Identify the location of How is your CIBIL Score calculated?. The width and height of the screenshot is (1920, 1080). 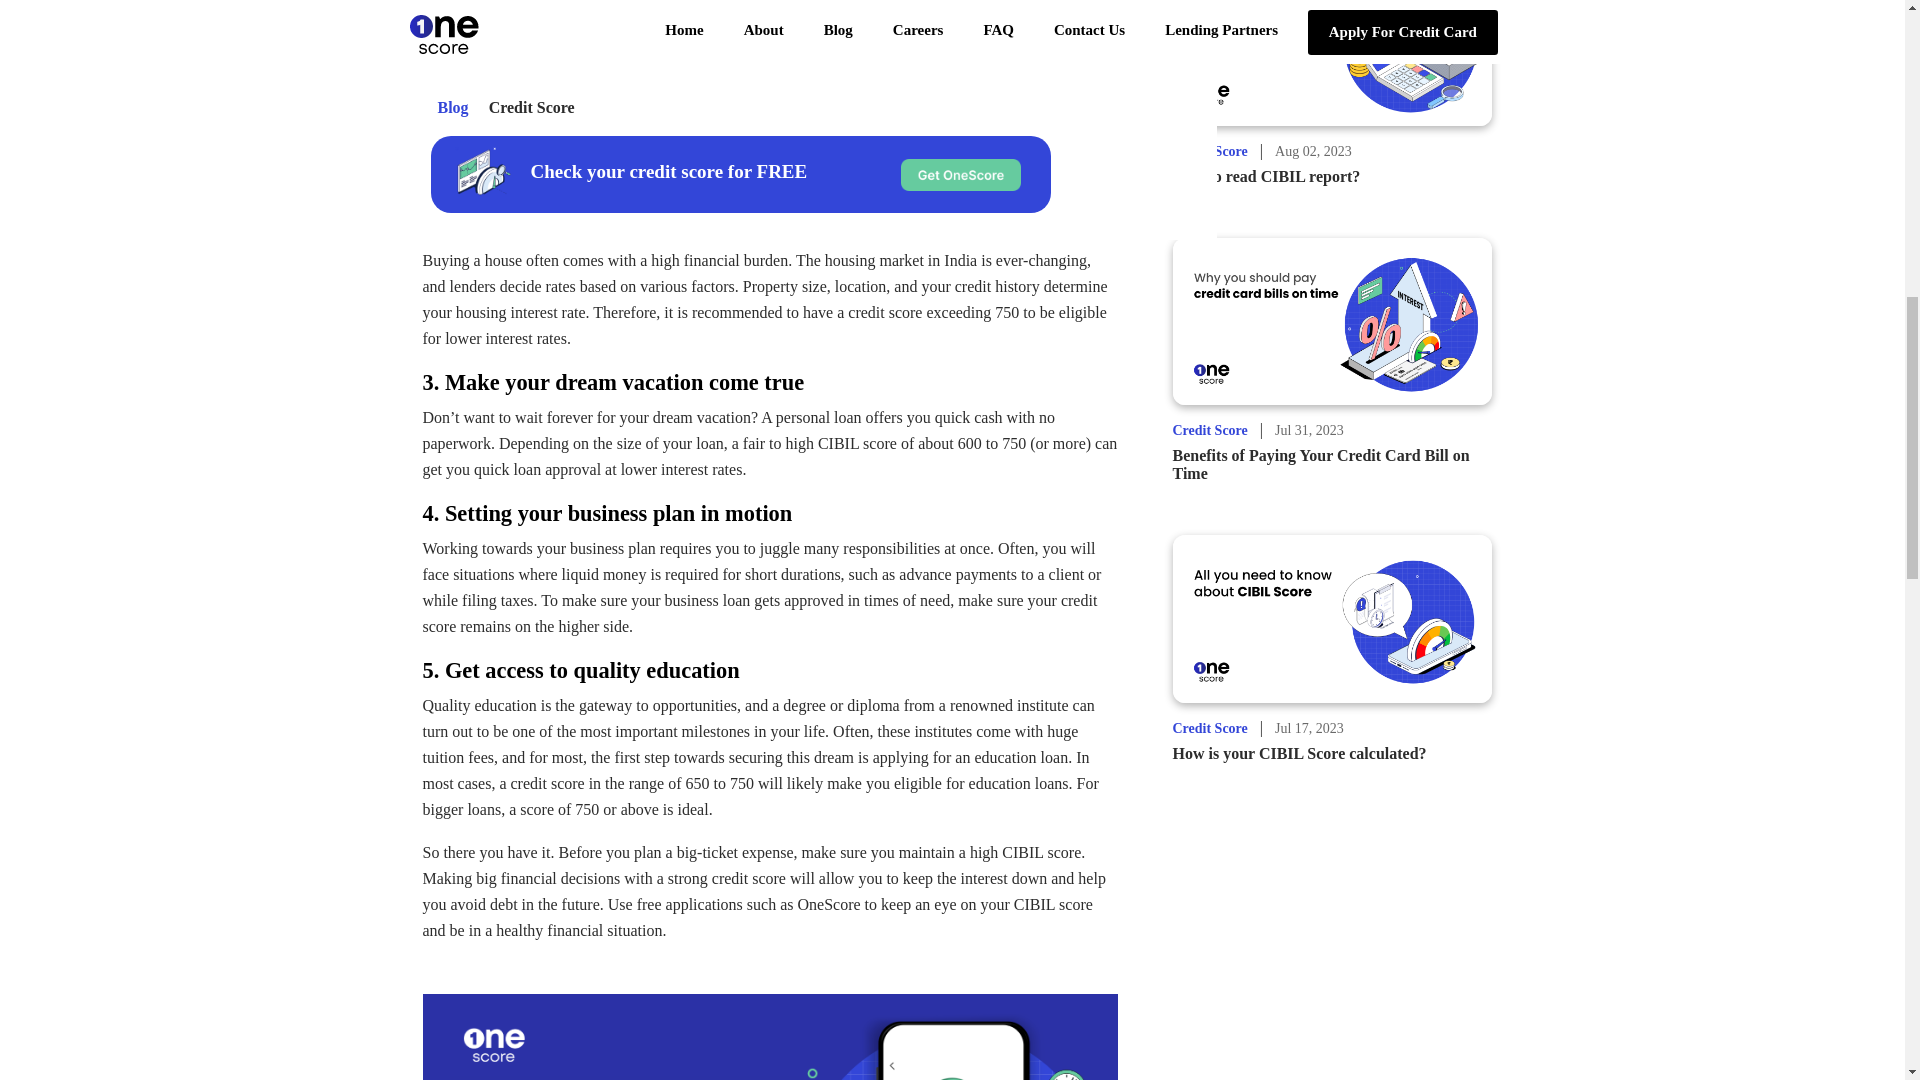
(1298, 754).